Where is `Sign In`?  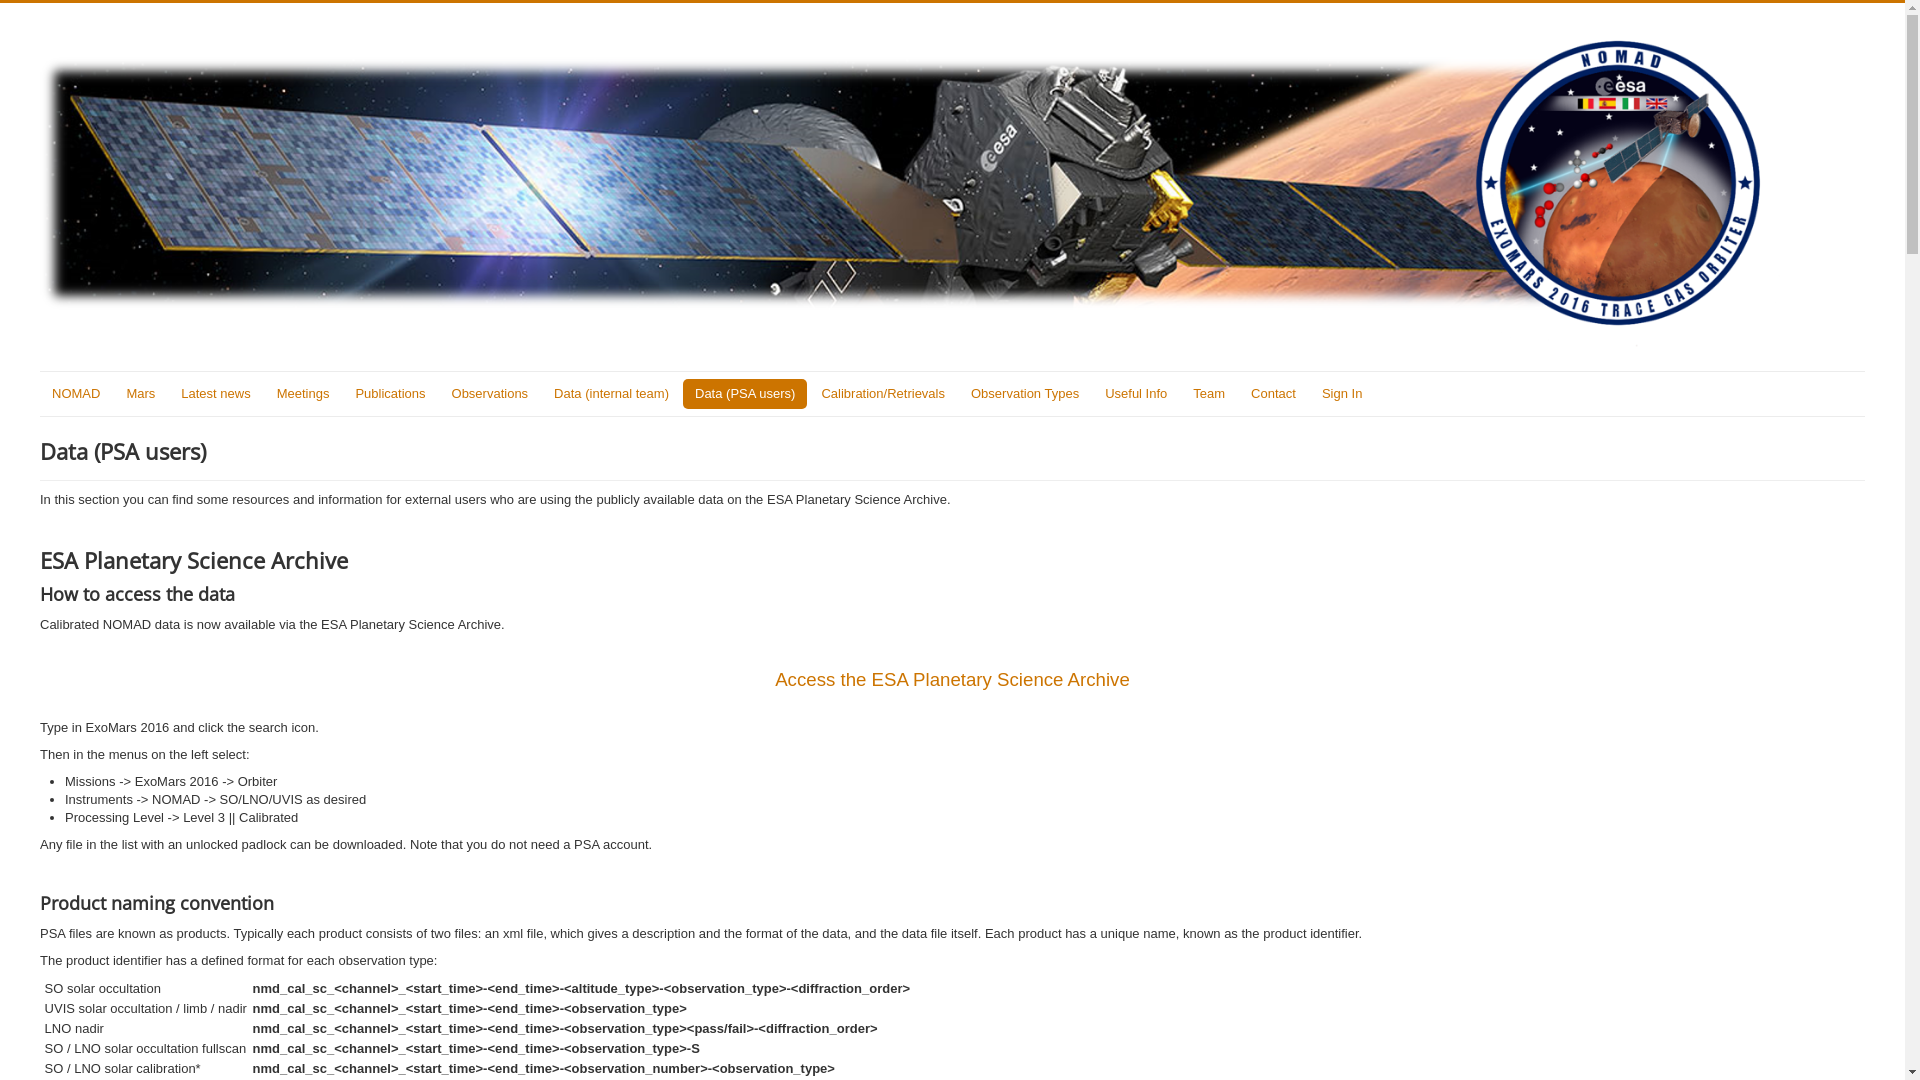 Sign In is located at coordinates (1342, 394).